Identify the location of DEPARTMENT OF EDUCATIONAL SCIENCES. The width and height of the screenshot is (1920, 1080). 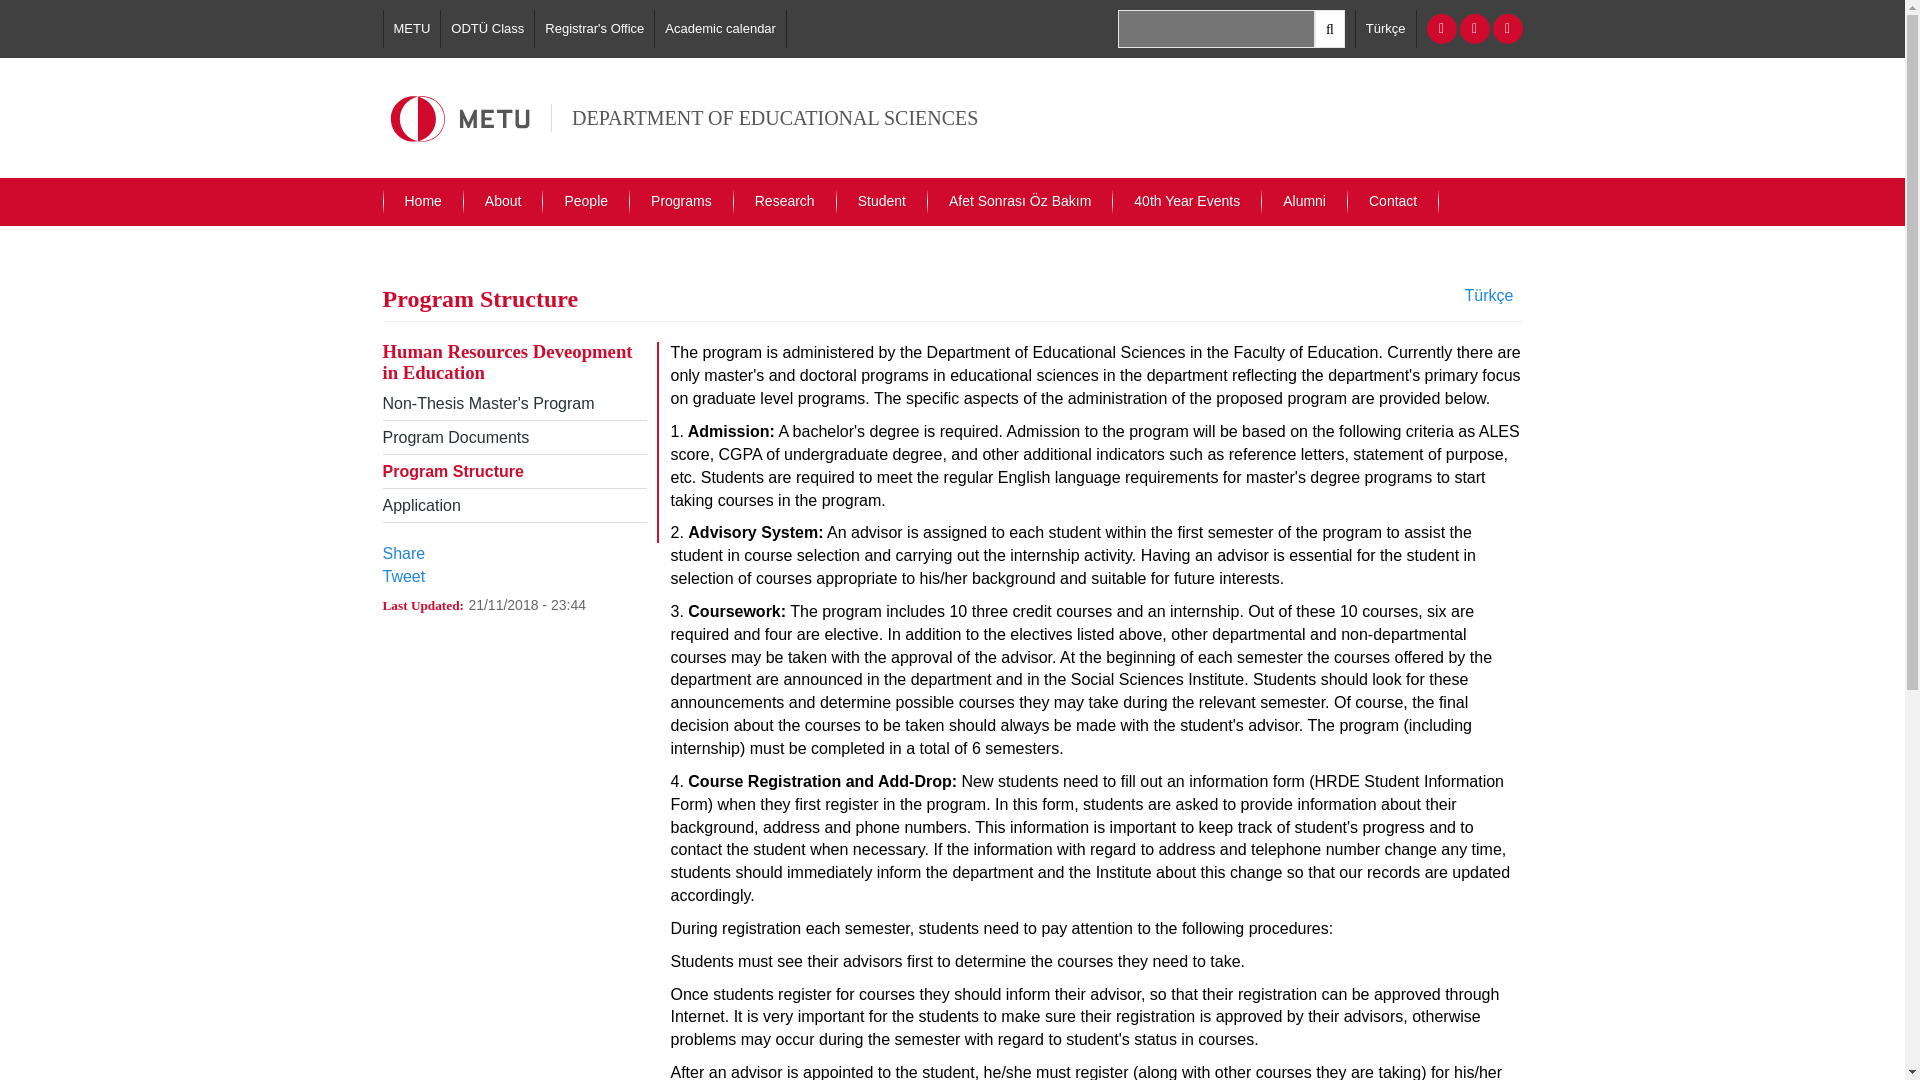
(774, 117).